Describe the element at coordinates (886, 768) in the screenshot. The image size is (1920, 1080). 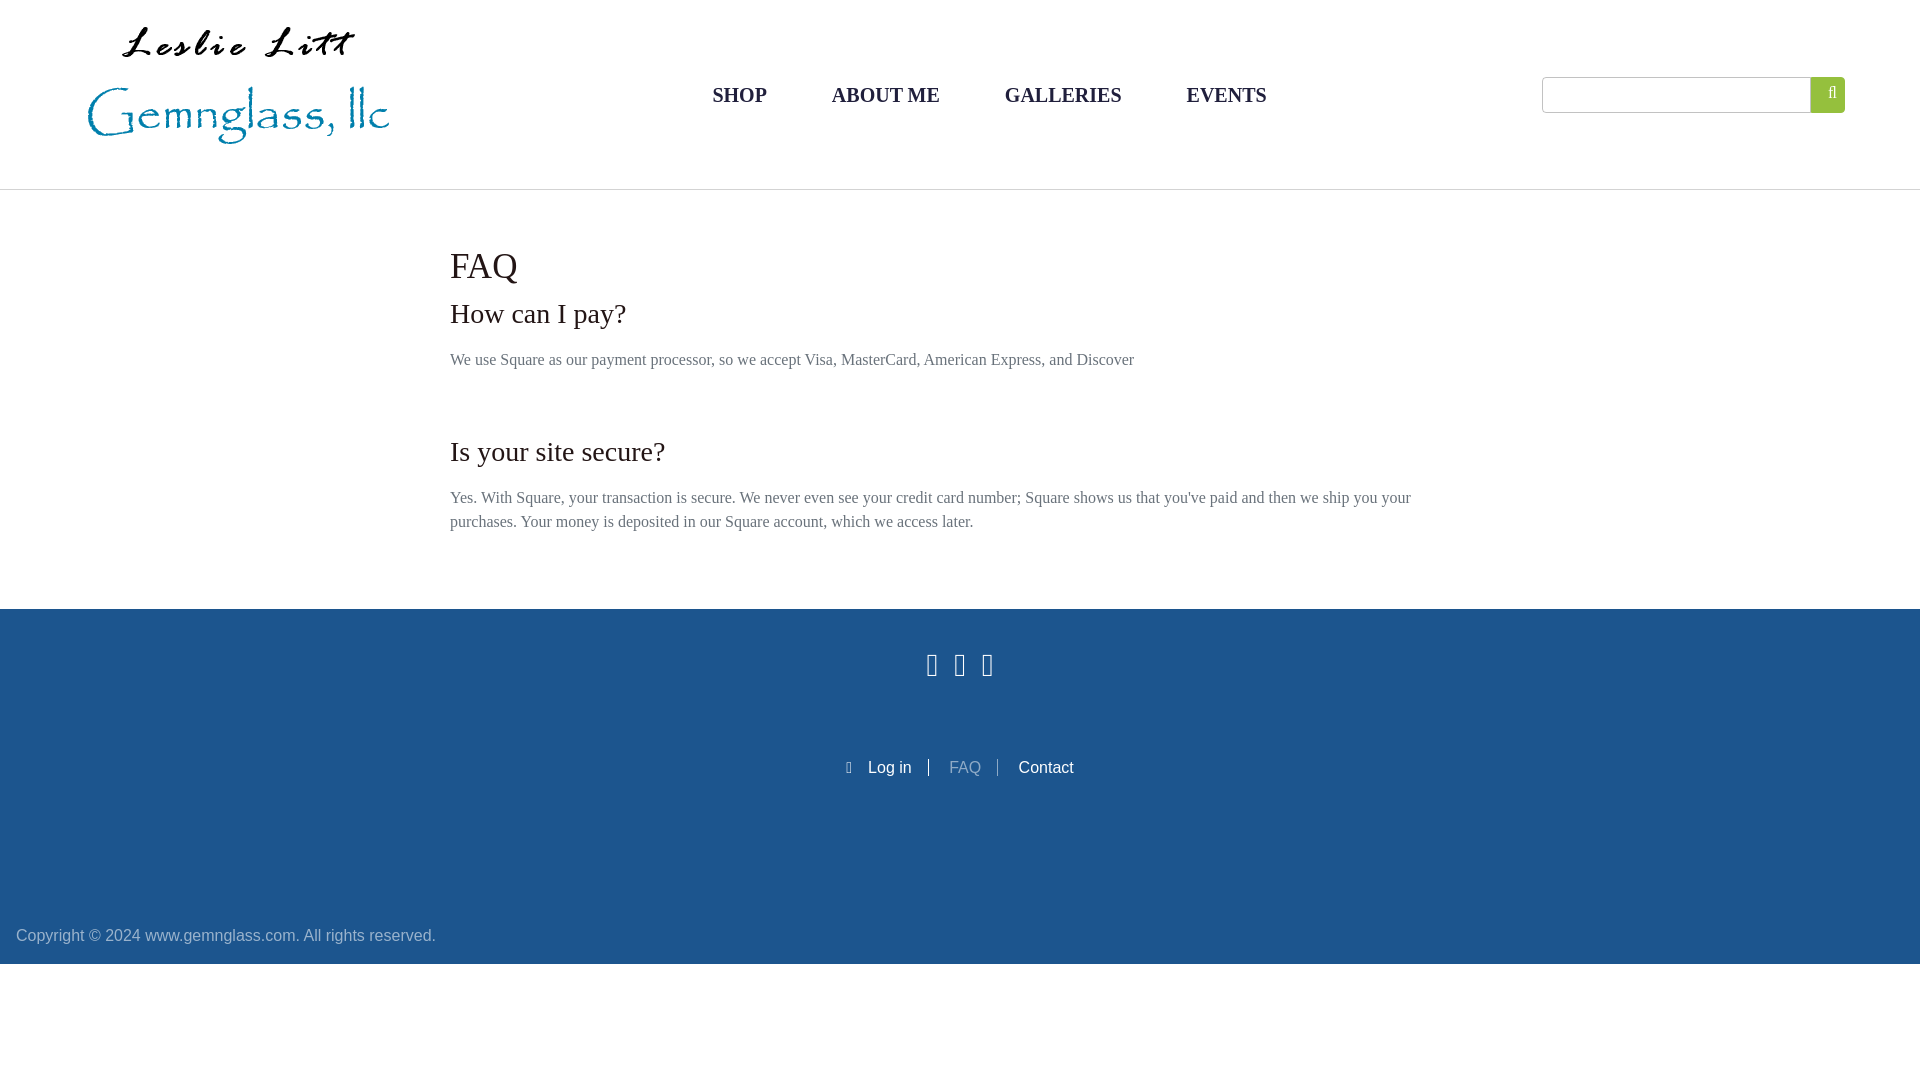
I see `Log in` at that location.